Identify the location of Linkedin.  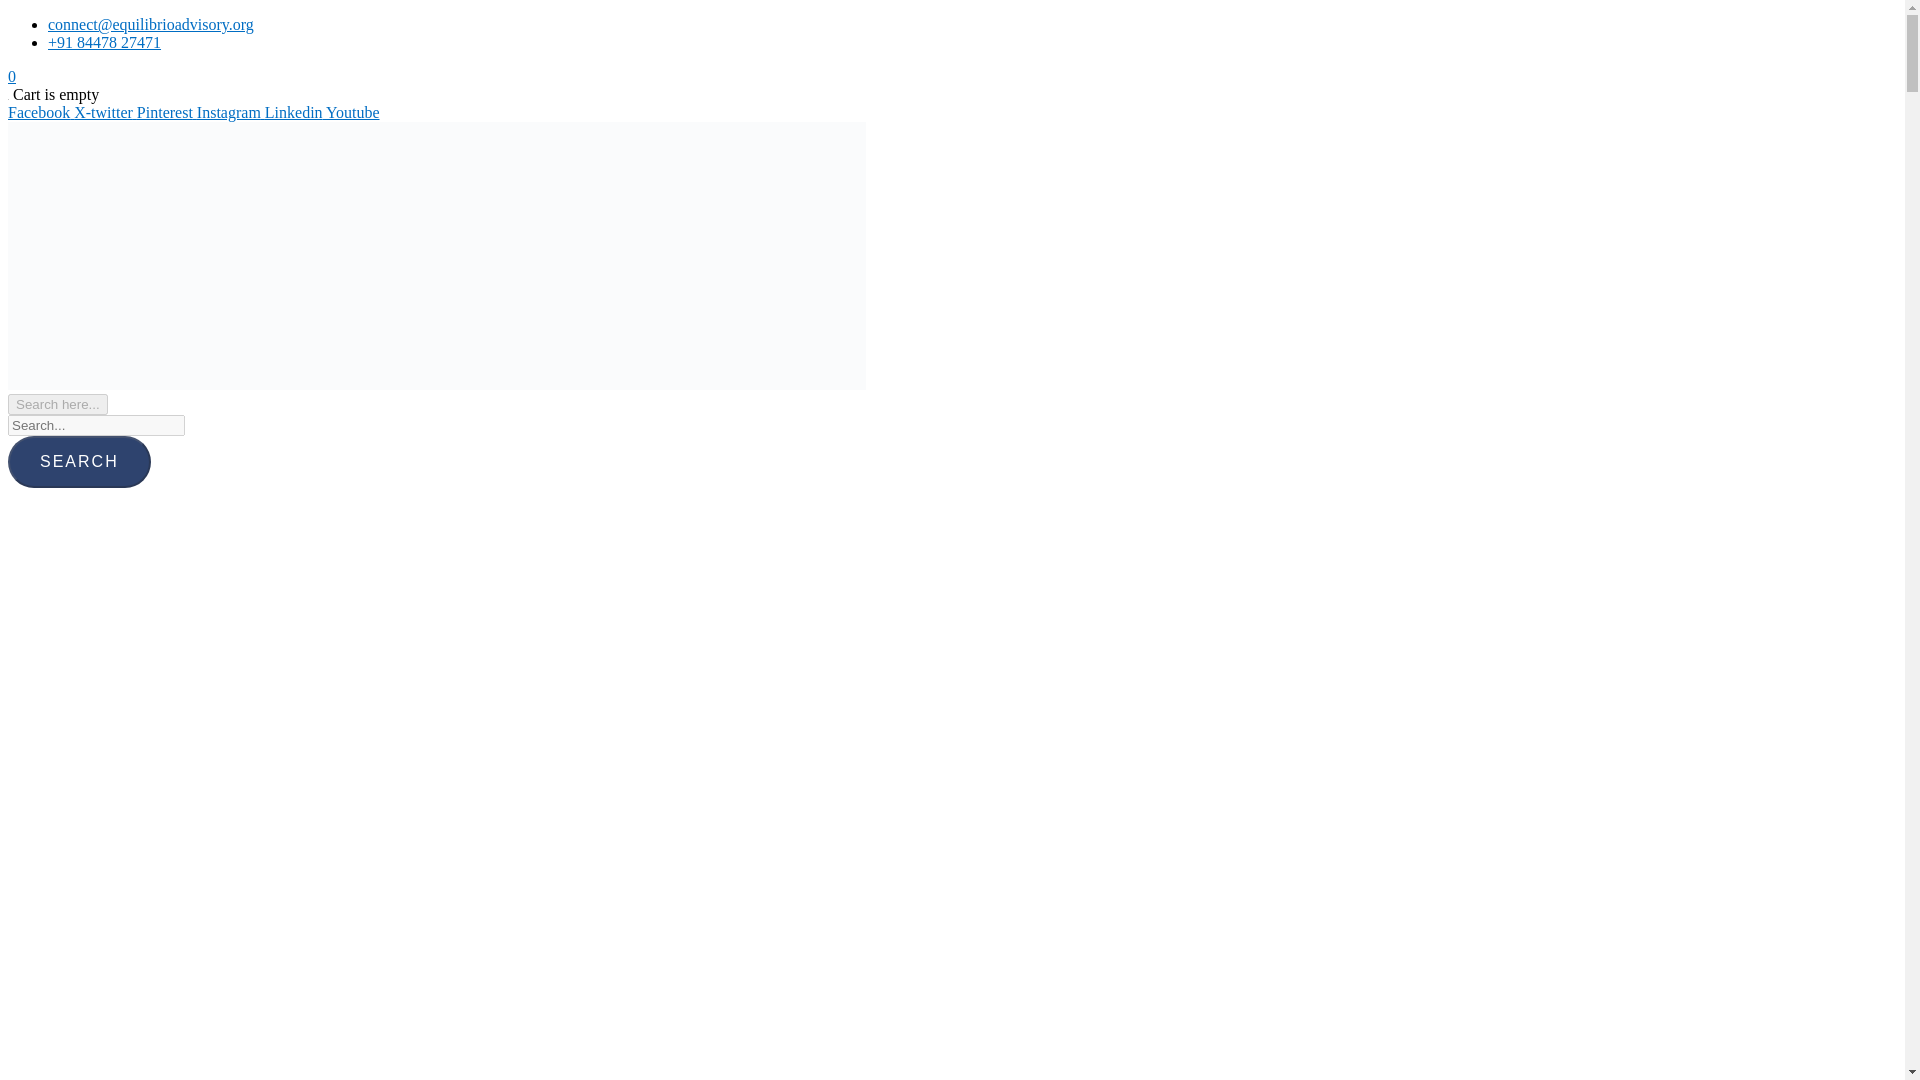
(295, 112).